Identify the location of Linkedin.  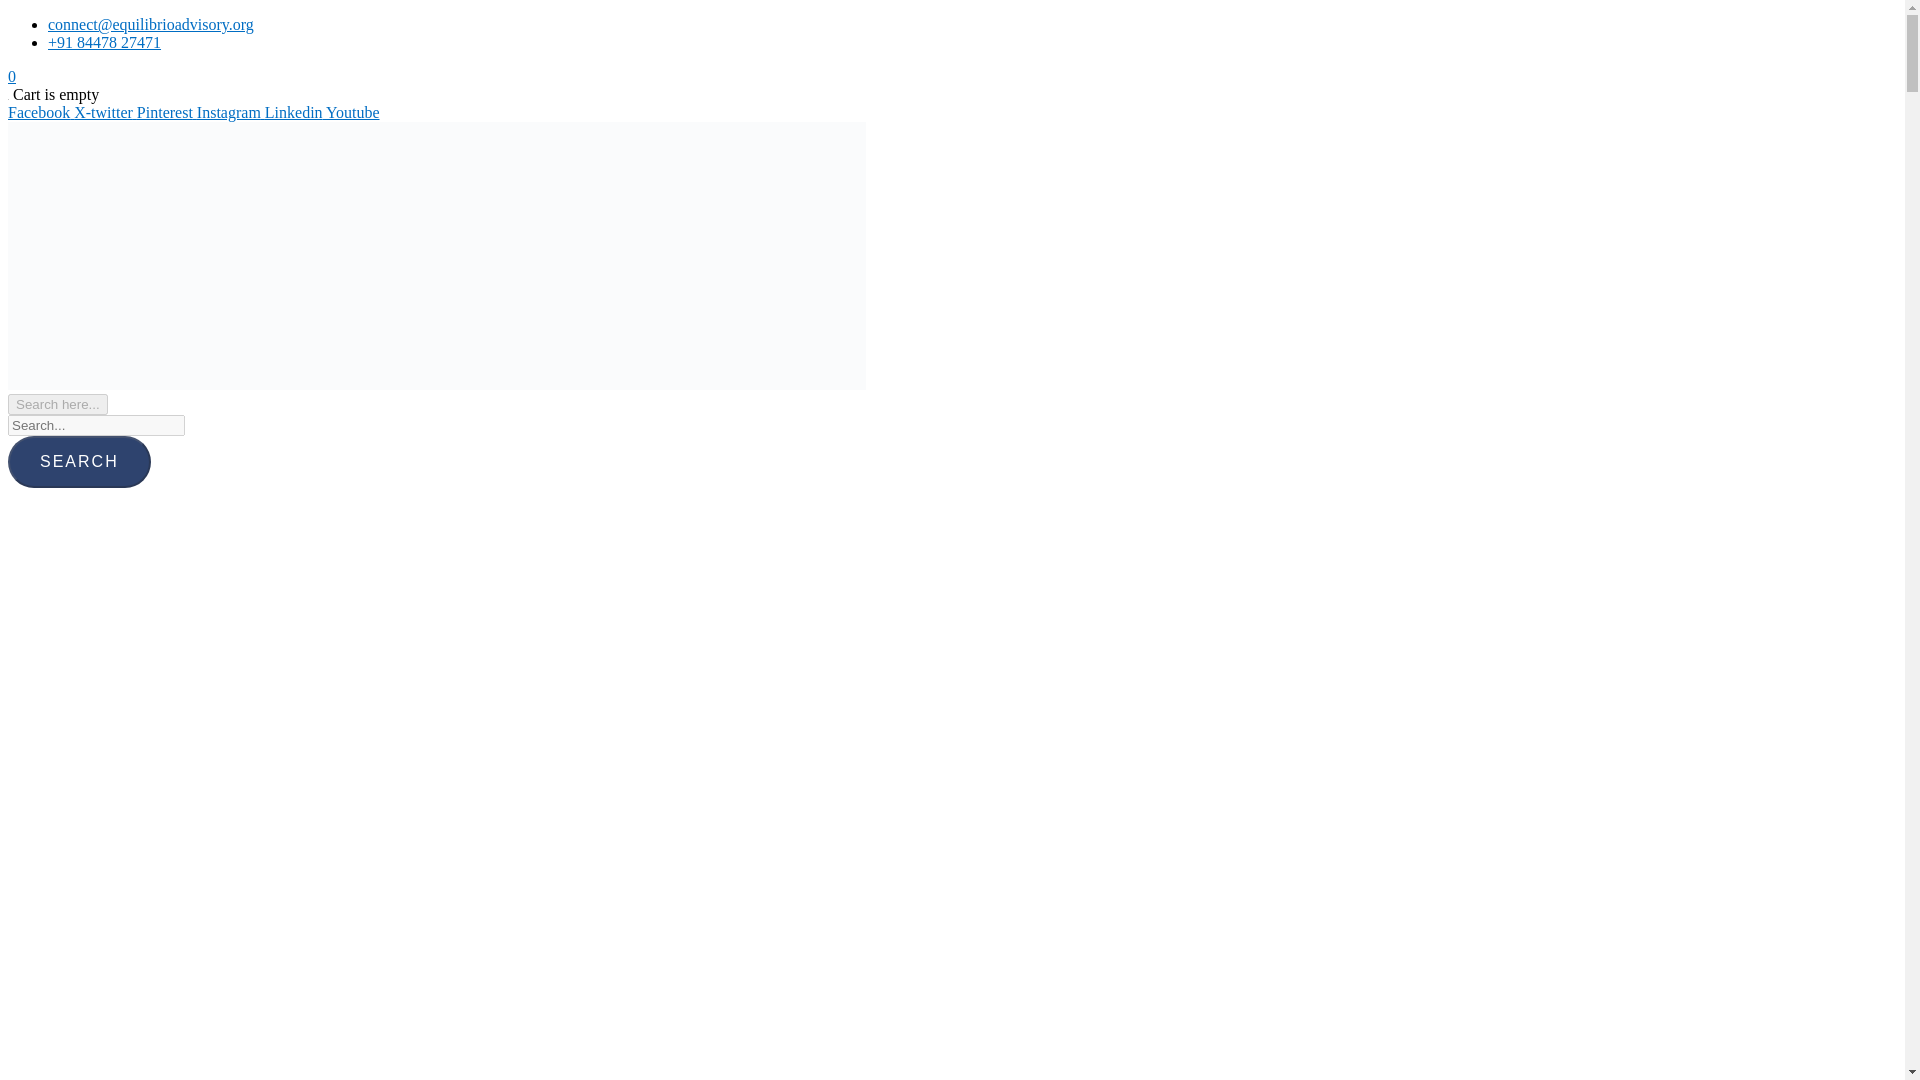
(295, 112).